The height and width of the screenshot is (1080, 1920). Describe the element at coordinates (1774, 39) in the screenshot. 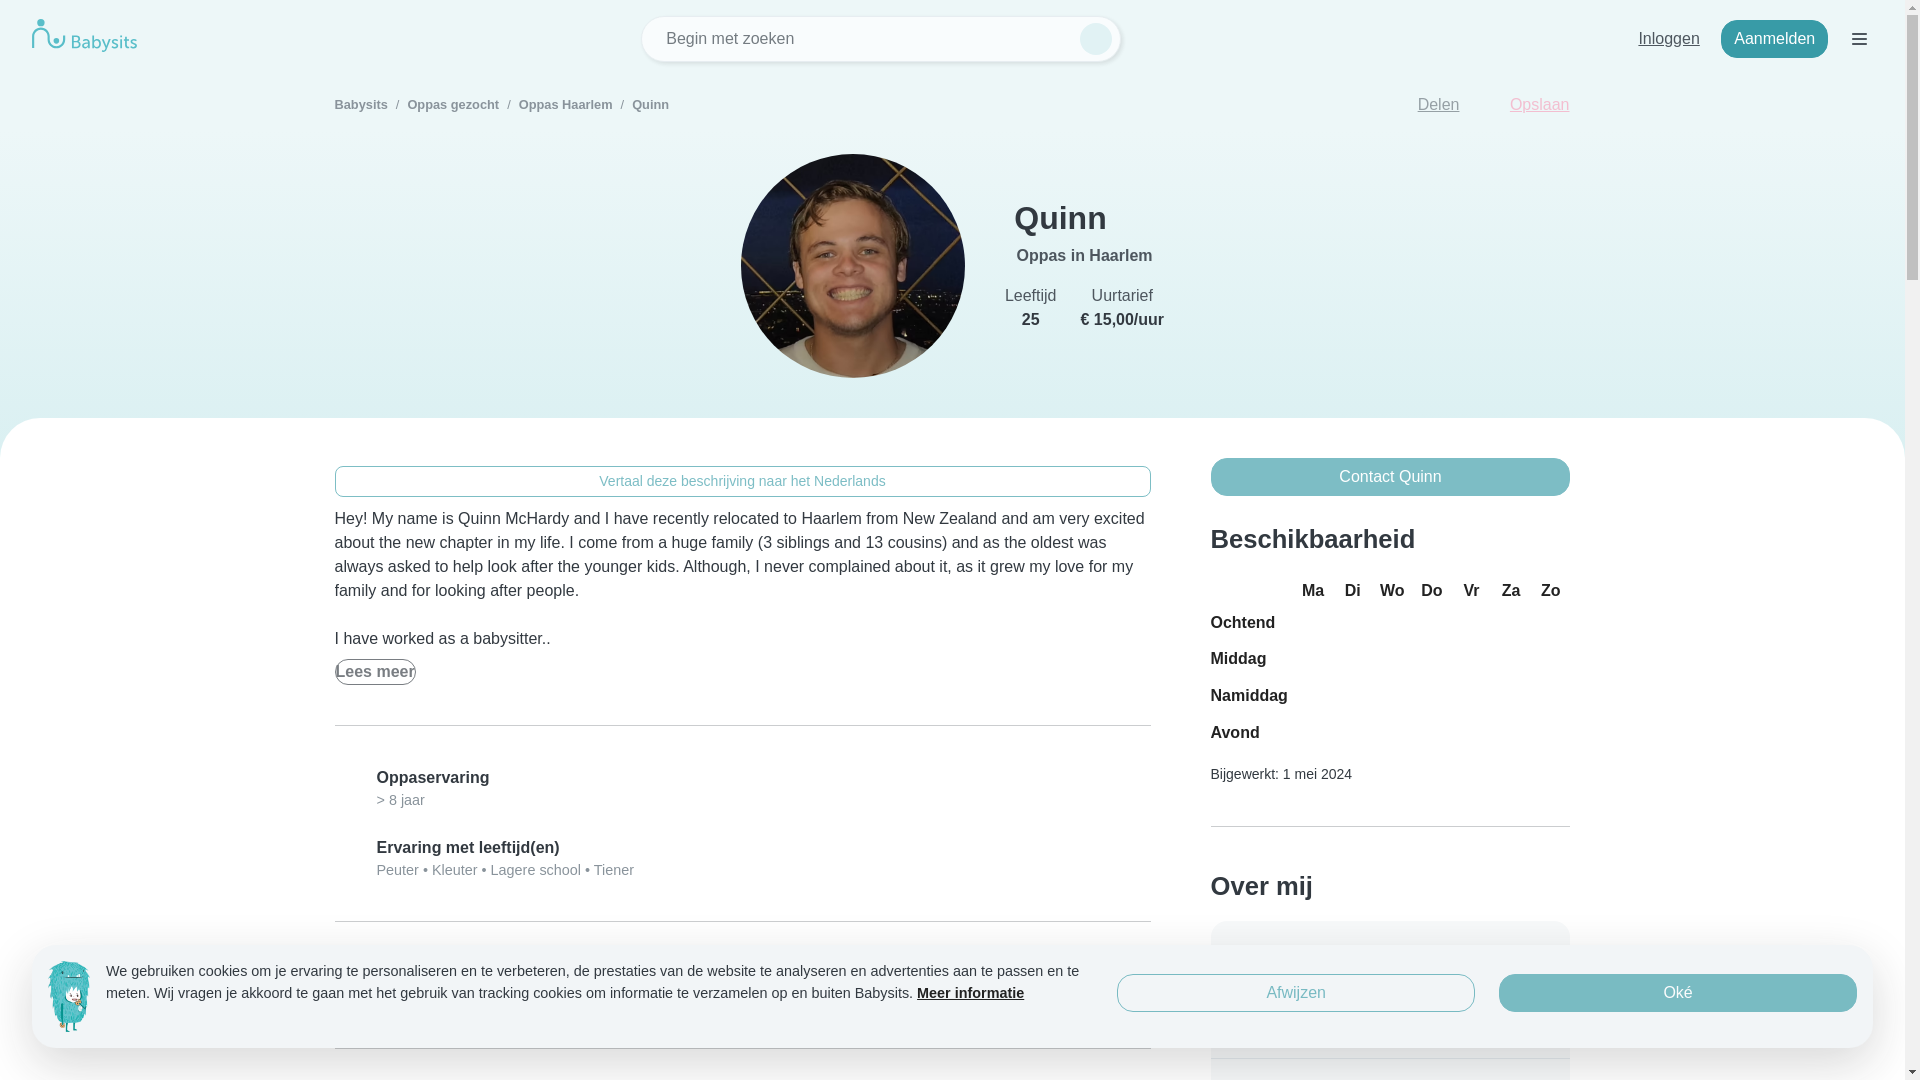

I see `Aanmelden` at that location.